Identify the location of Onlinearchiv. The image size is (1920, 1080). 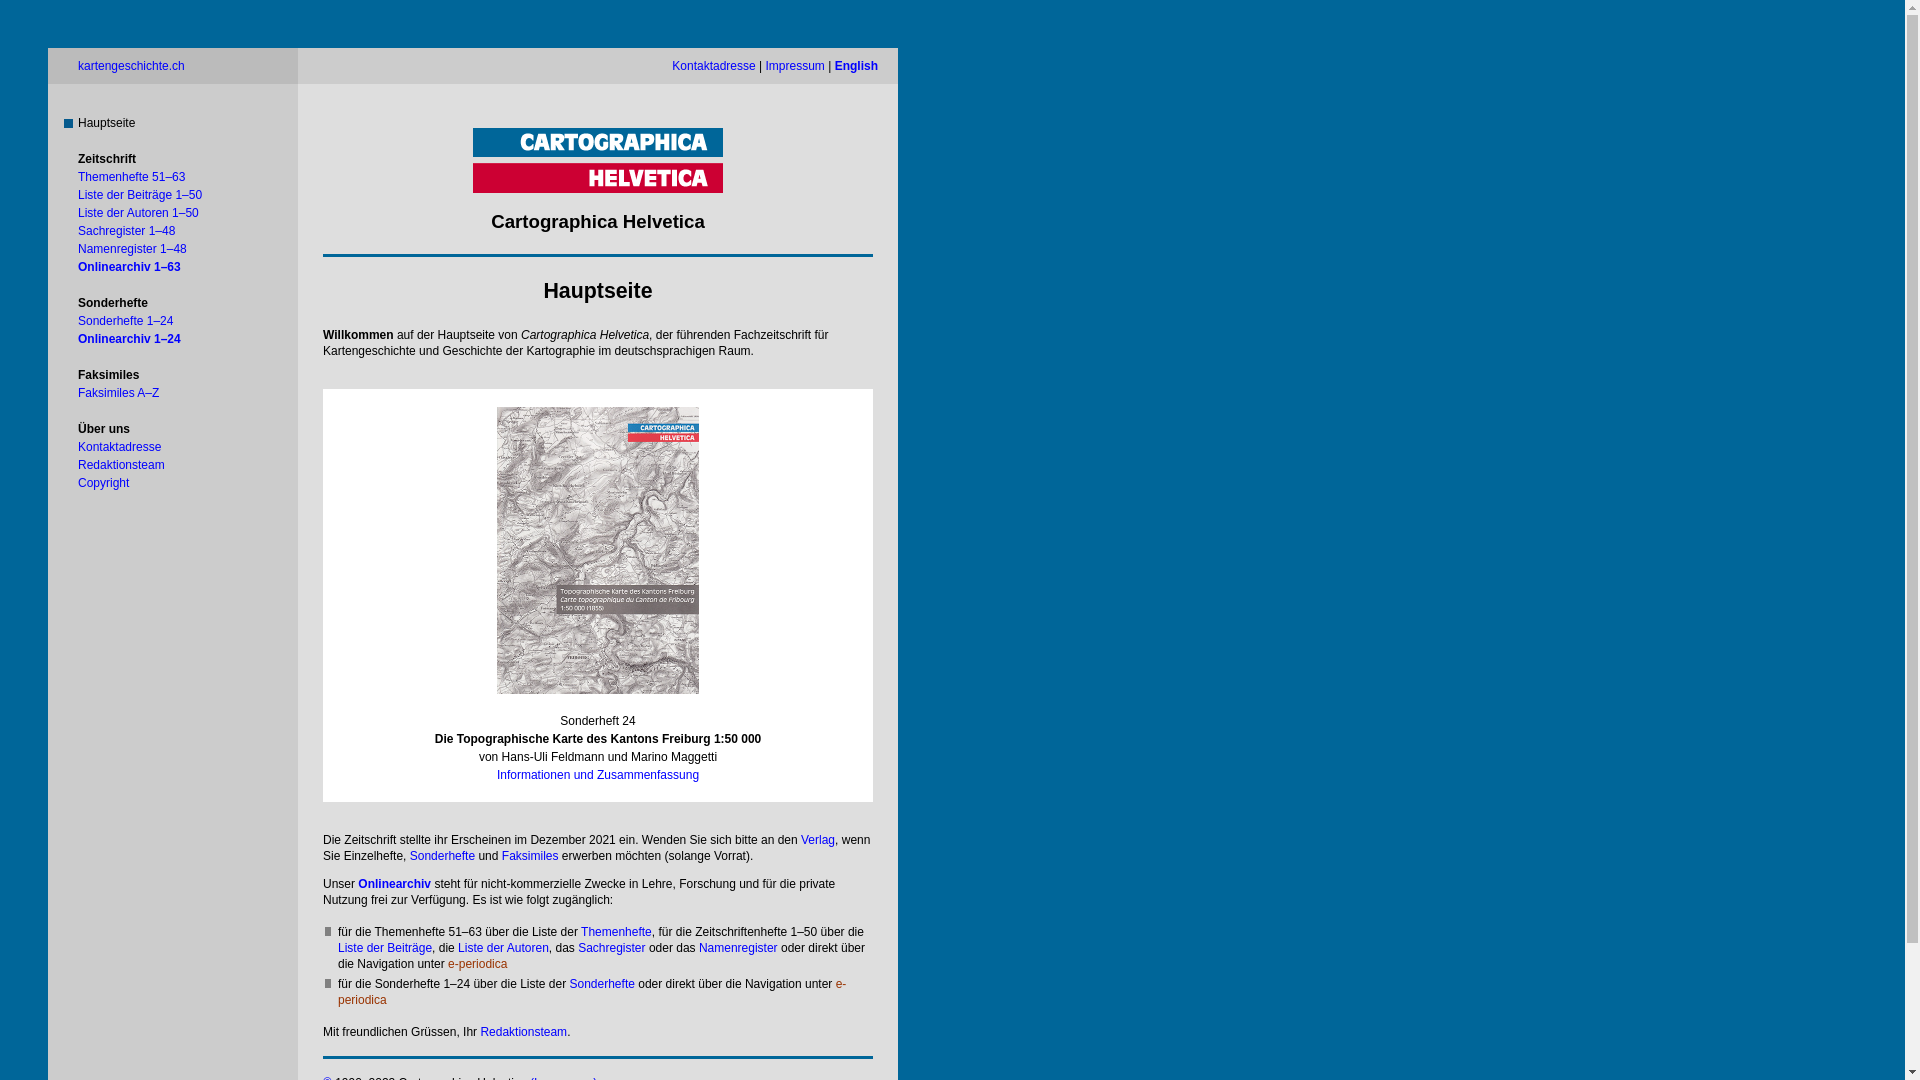
(394, 884).